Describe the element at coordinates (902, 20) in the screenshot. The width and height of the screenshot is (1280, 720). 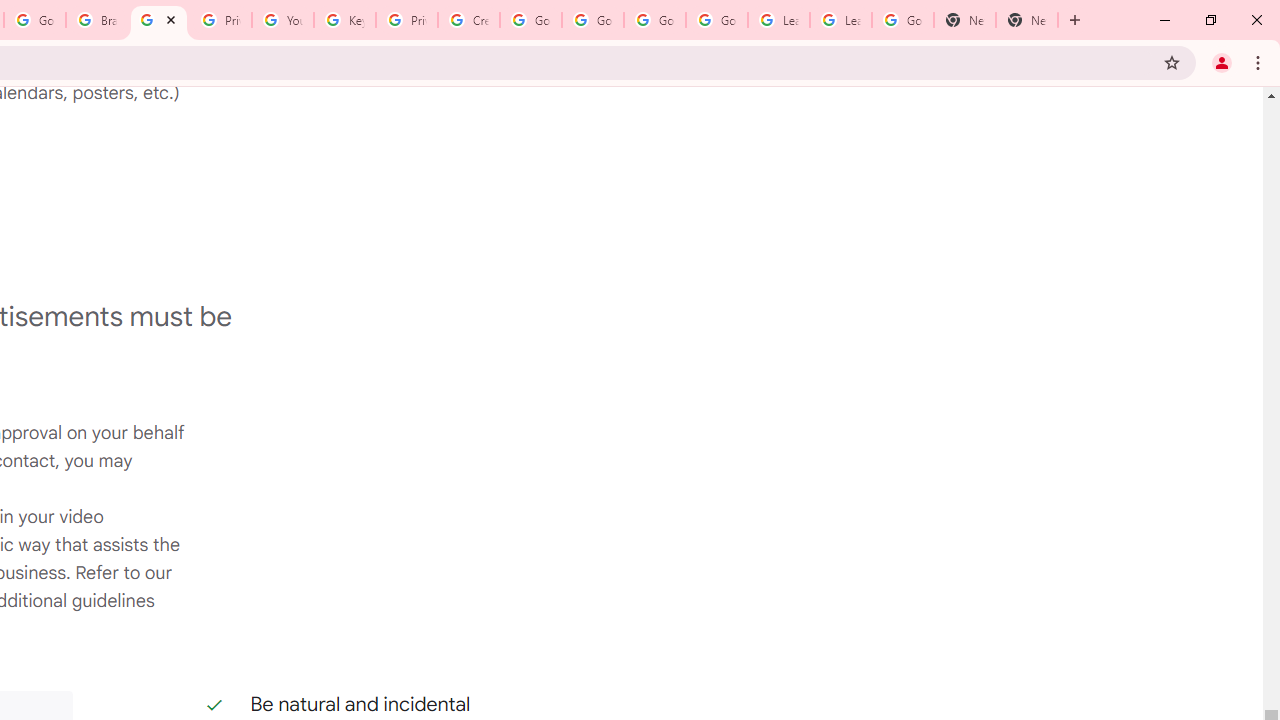
I see `Google Account` at that location.